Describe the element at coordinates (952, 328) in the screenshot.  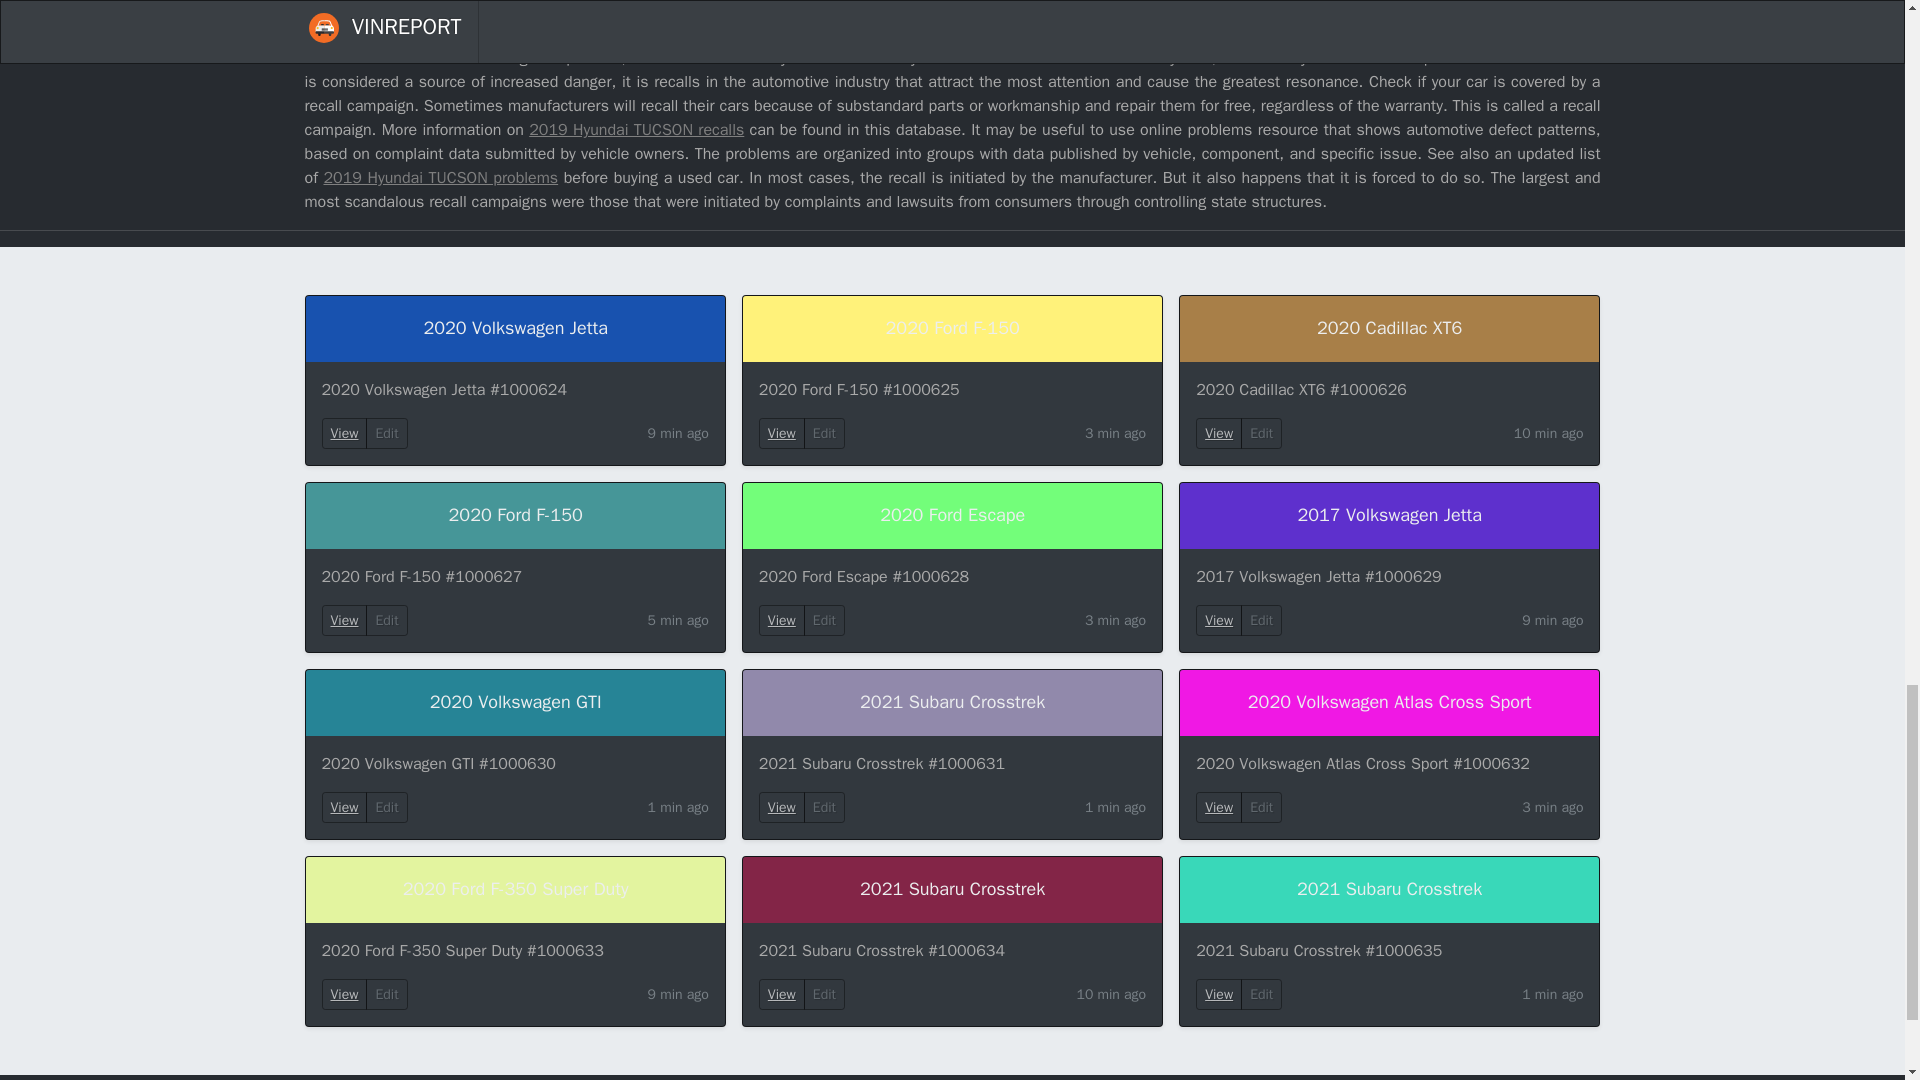
I see `2020 Ford F-150` at that location.